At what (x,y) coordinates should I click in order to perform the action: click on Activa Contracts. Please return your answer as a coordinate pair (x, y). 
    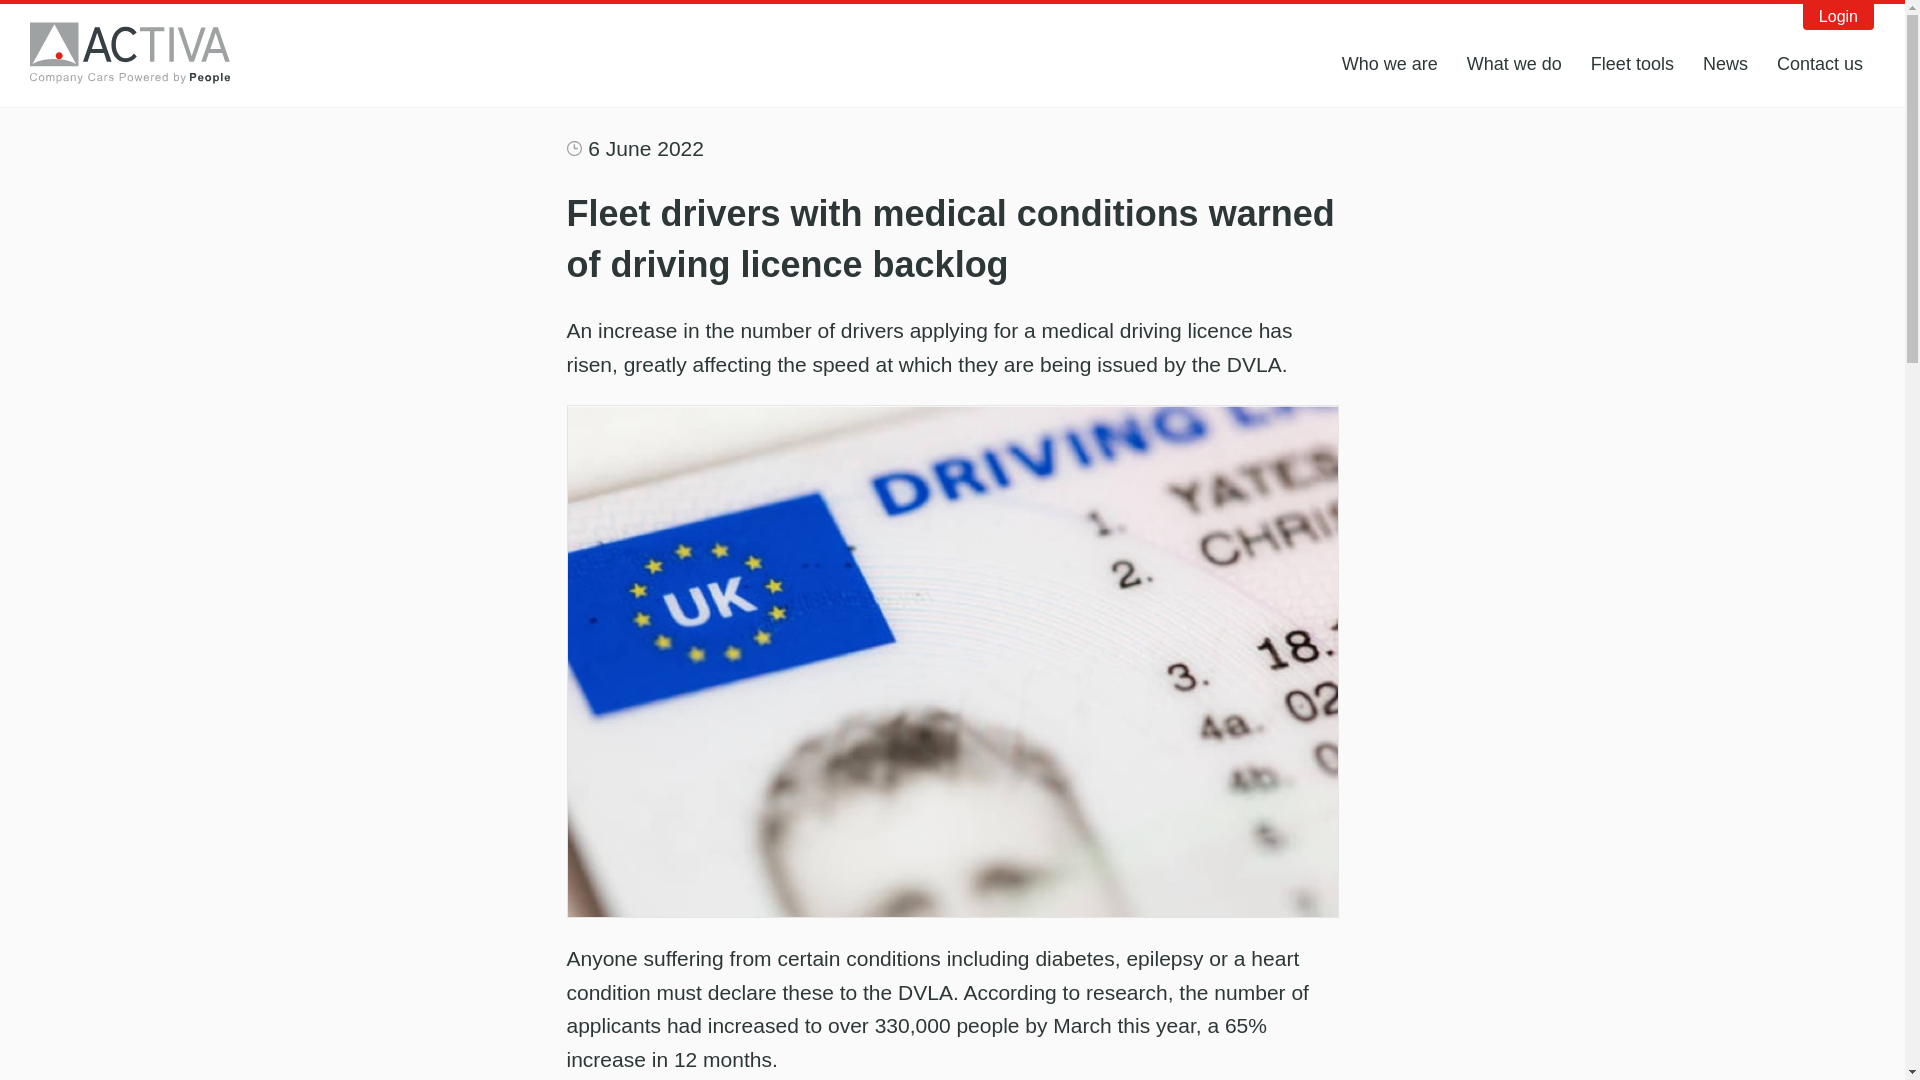
    Looking at the image, I should click on (144, 52).